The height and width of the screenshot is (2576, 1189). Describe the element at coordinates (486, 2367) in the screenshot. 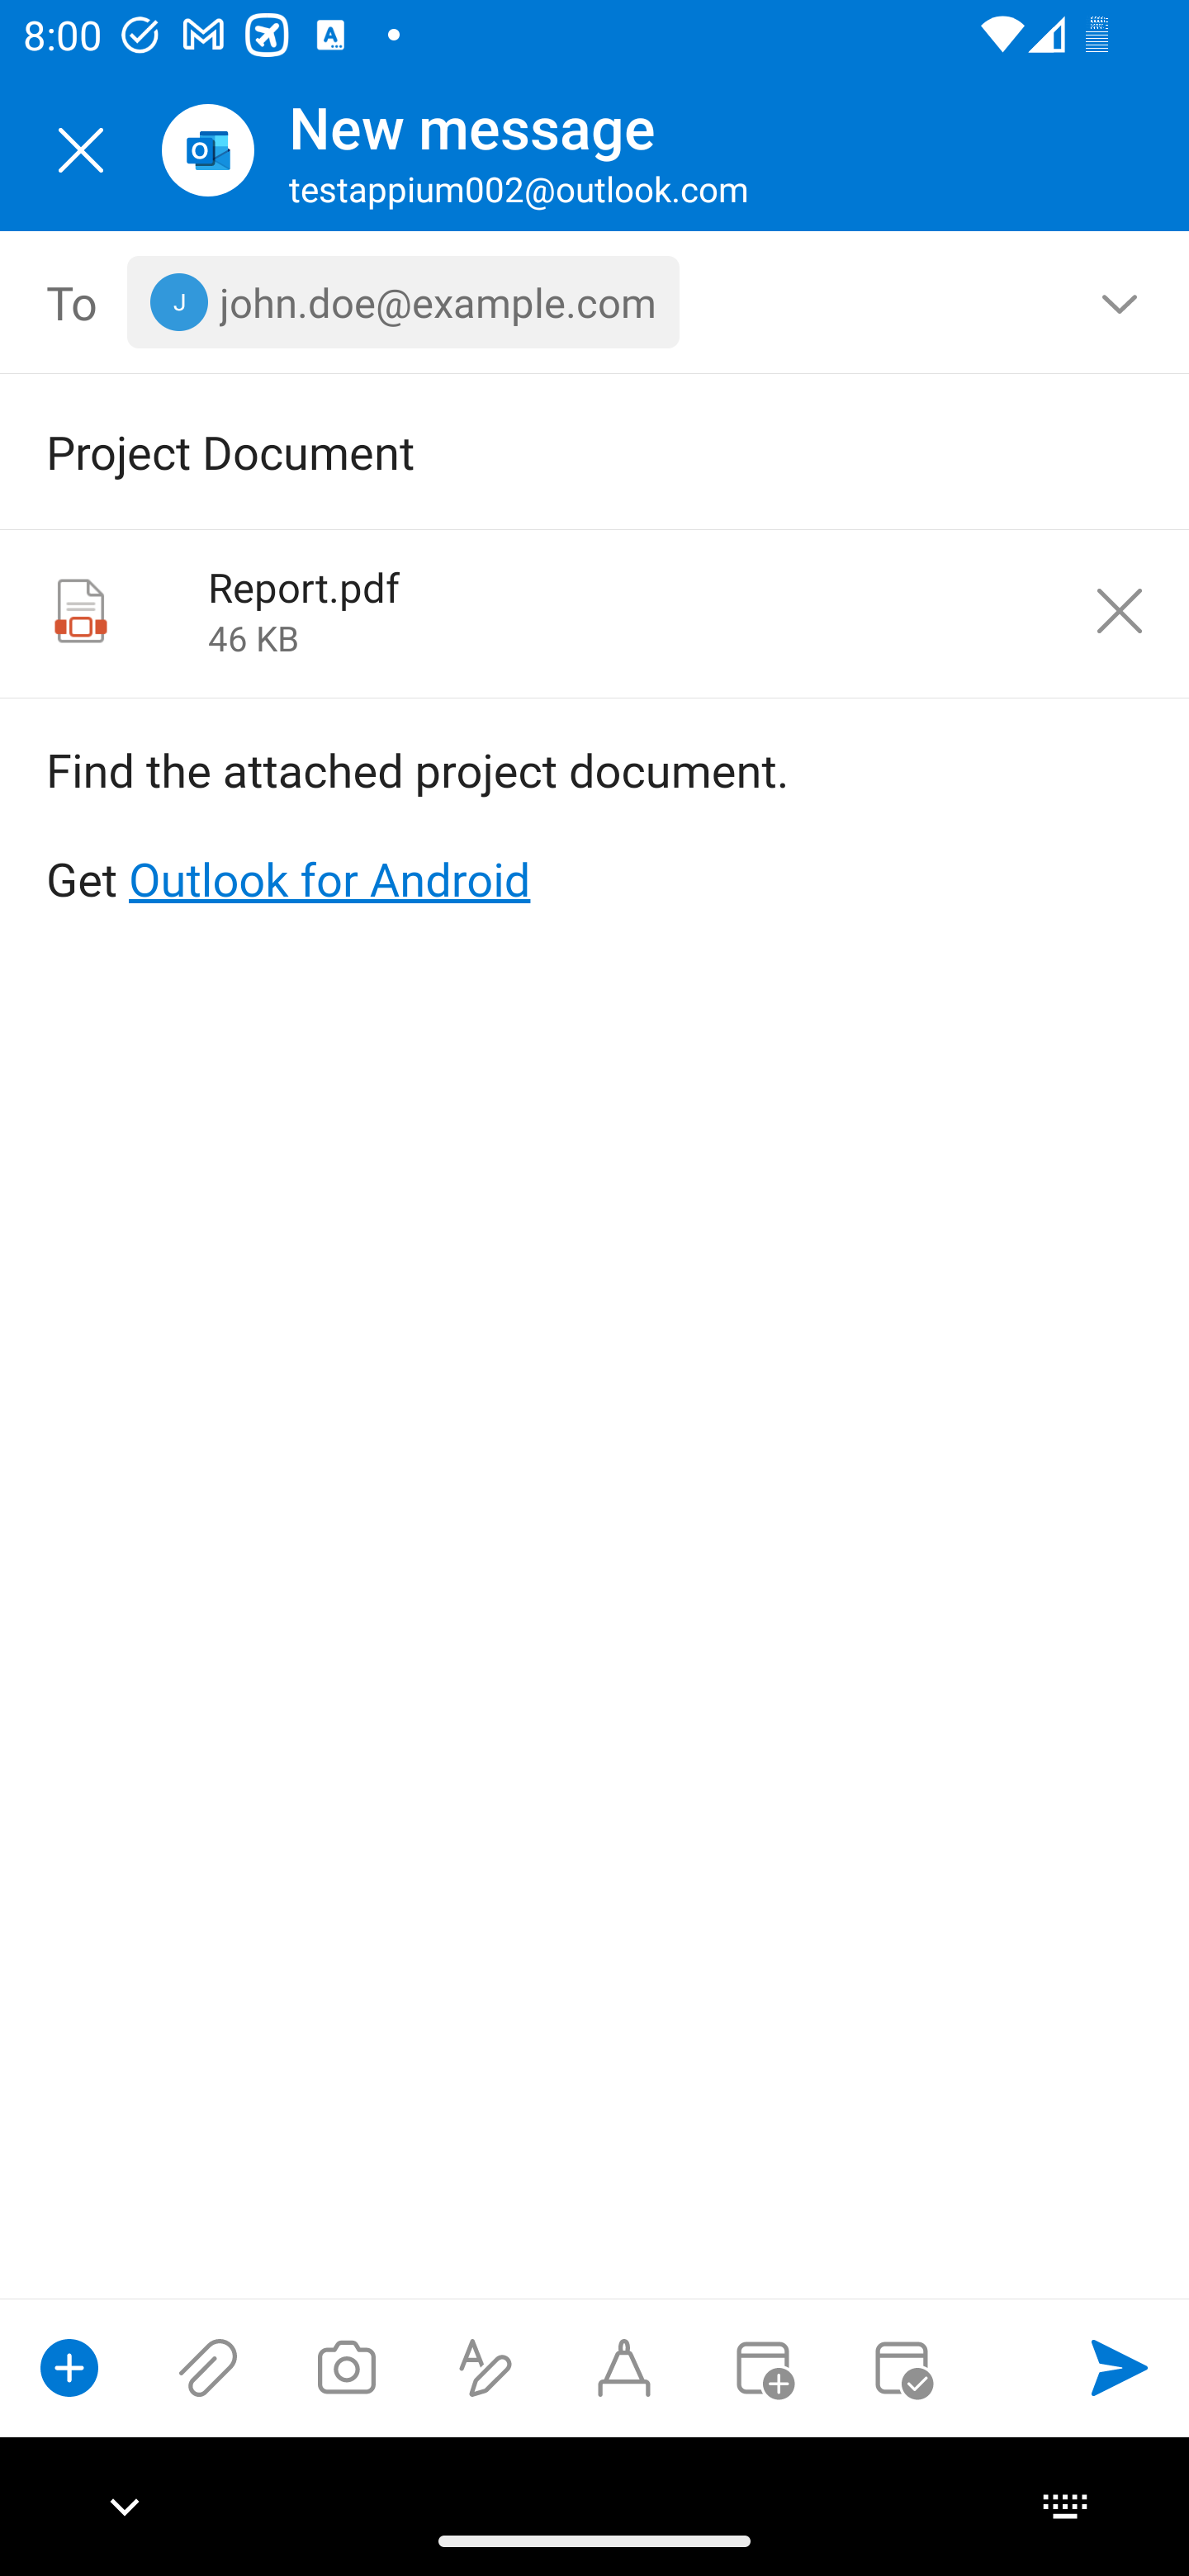

I see `Show formatting options` at that location.